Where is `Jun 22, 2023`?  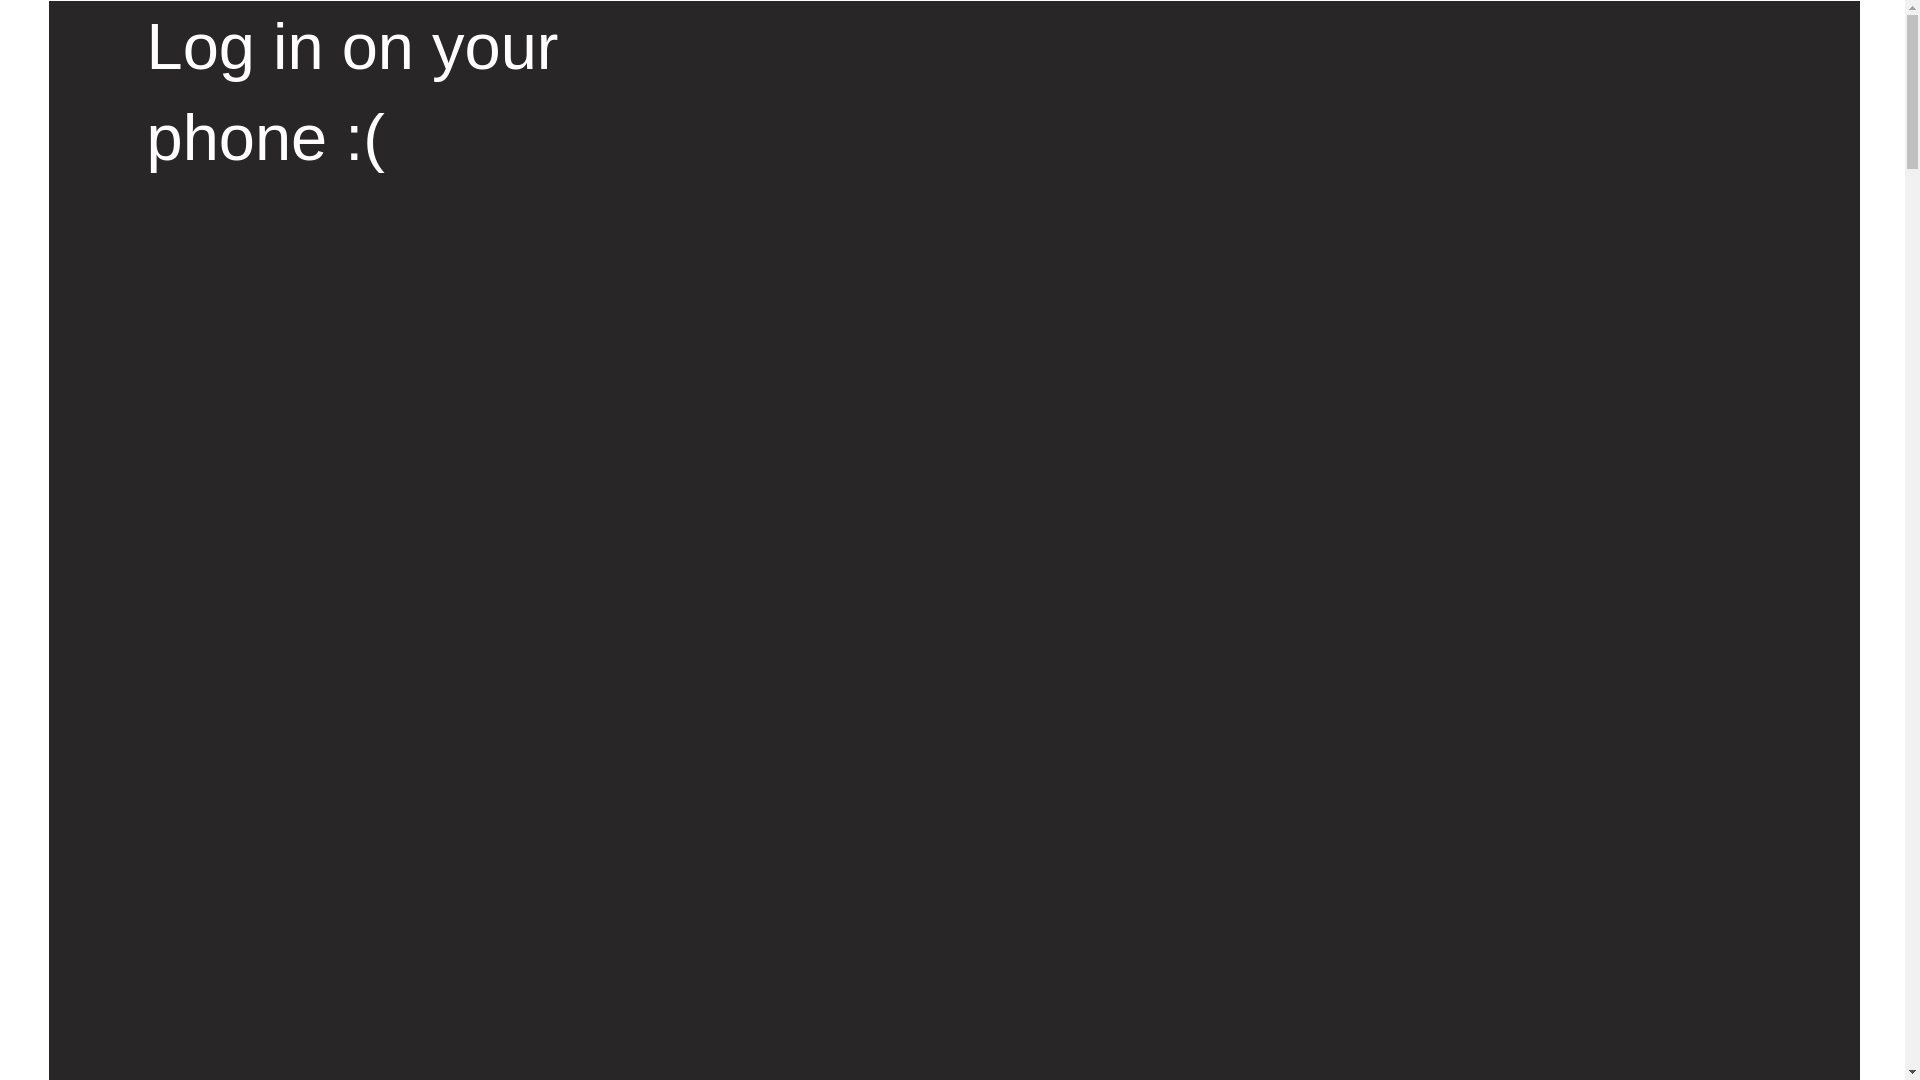 Jun 22, 2023 is located at coordinates (757, 356).